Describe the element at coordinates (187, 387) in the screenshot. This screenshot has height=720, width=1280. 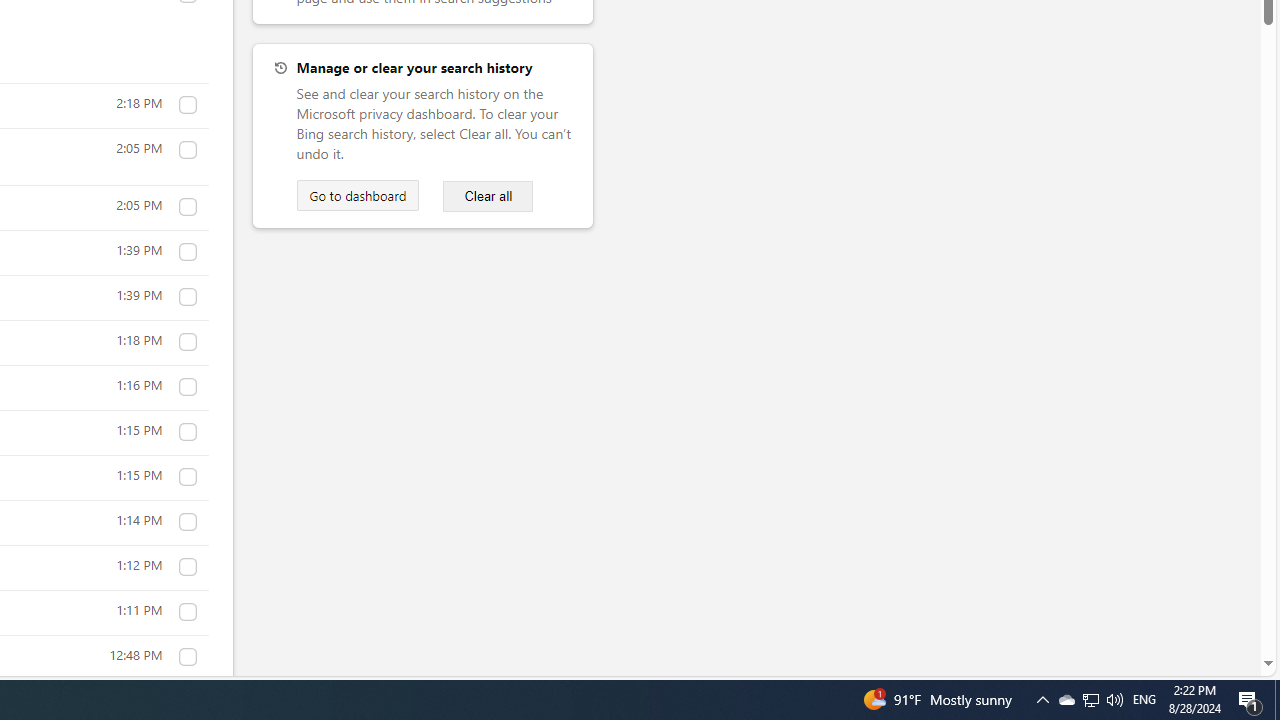
I see `amazon echo dot accessories` at that location.